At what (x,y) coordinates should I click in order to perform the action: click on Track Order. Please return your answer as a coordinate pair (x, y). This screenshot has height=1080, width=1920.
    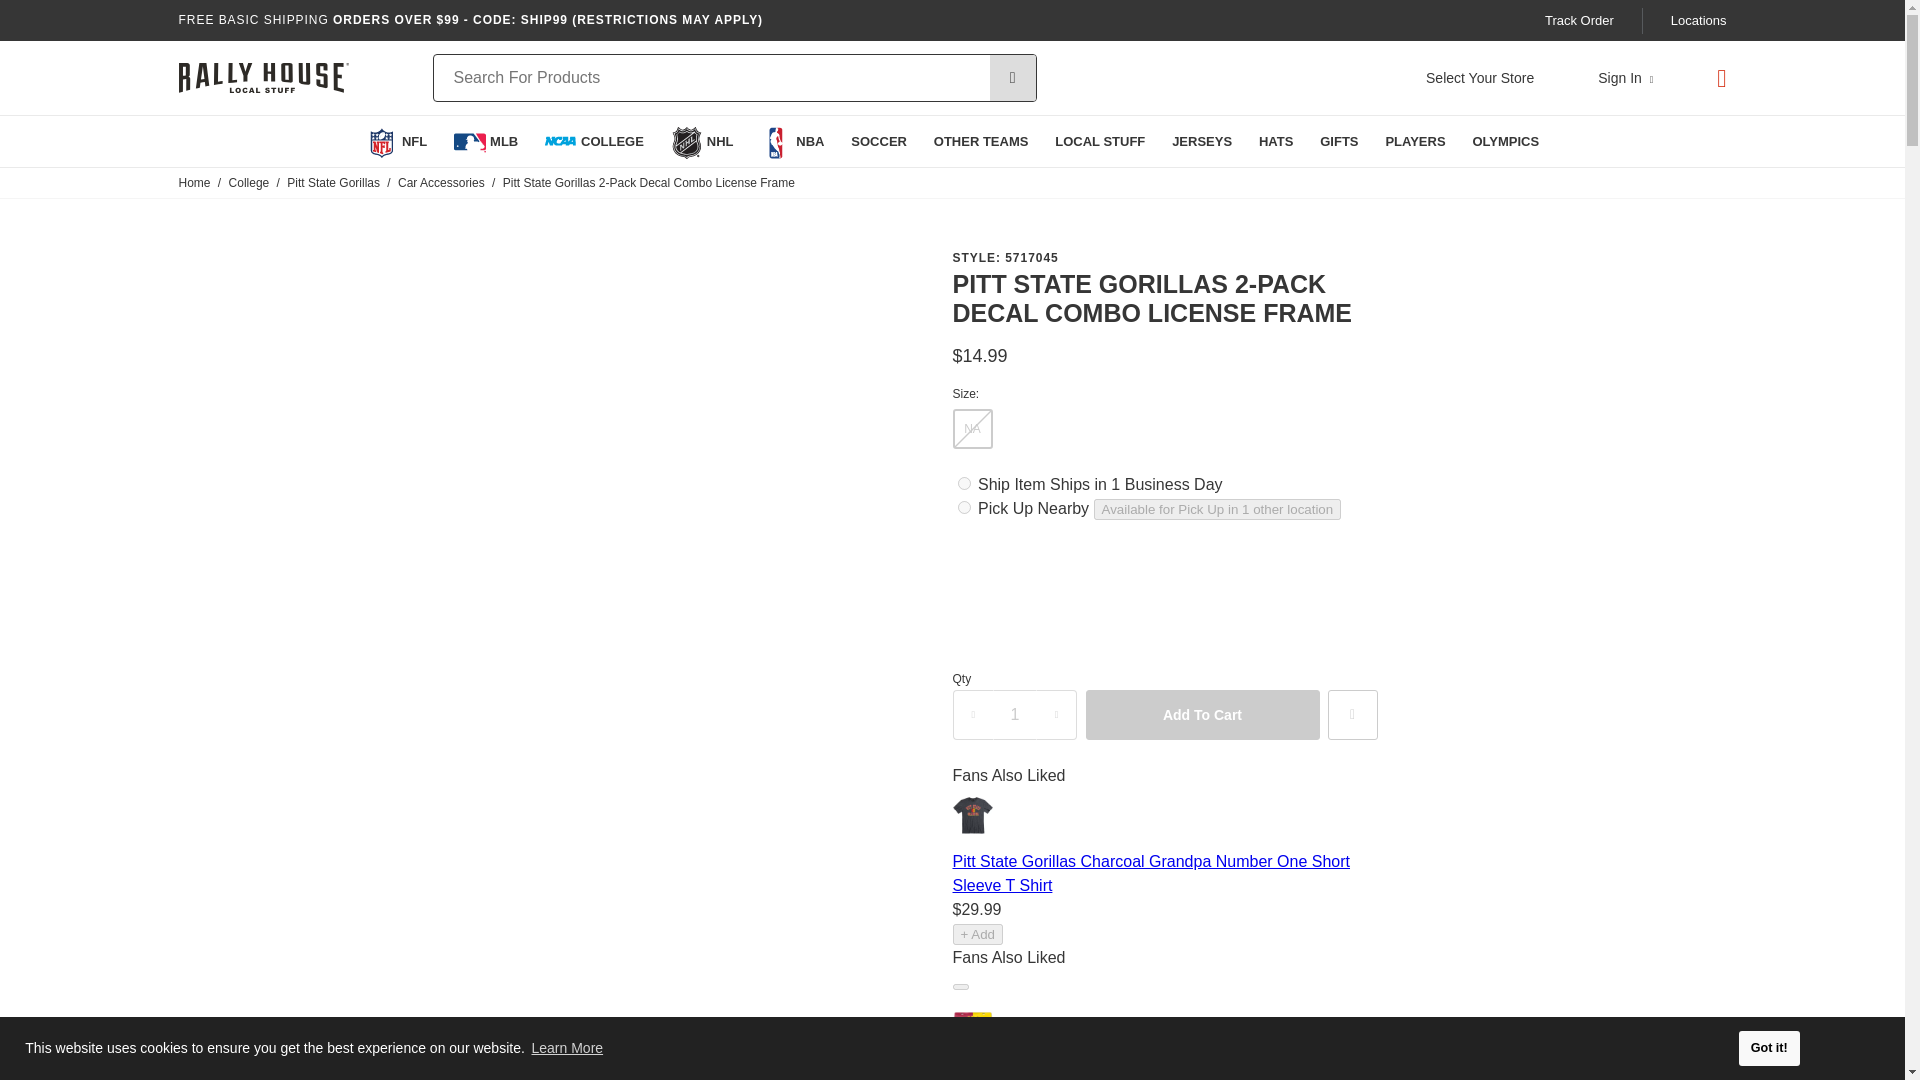
    Looking at the image, I should click on (1580, 20).